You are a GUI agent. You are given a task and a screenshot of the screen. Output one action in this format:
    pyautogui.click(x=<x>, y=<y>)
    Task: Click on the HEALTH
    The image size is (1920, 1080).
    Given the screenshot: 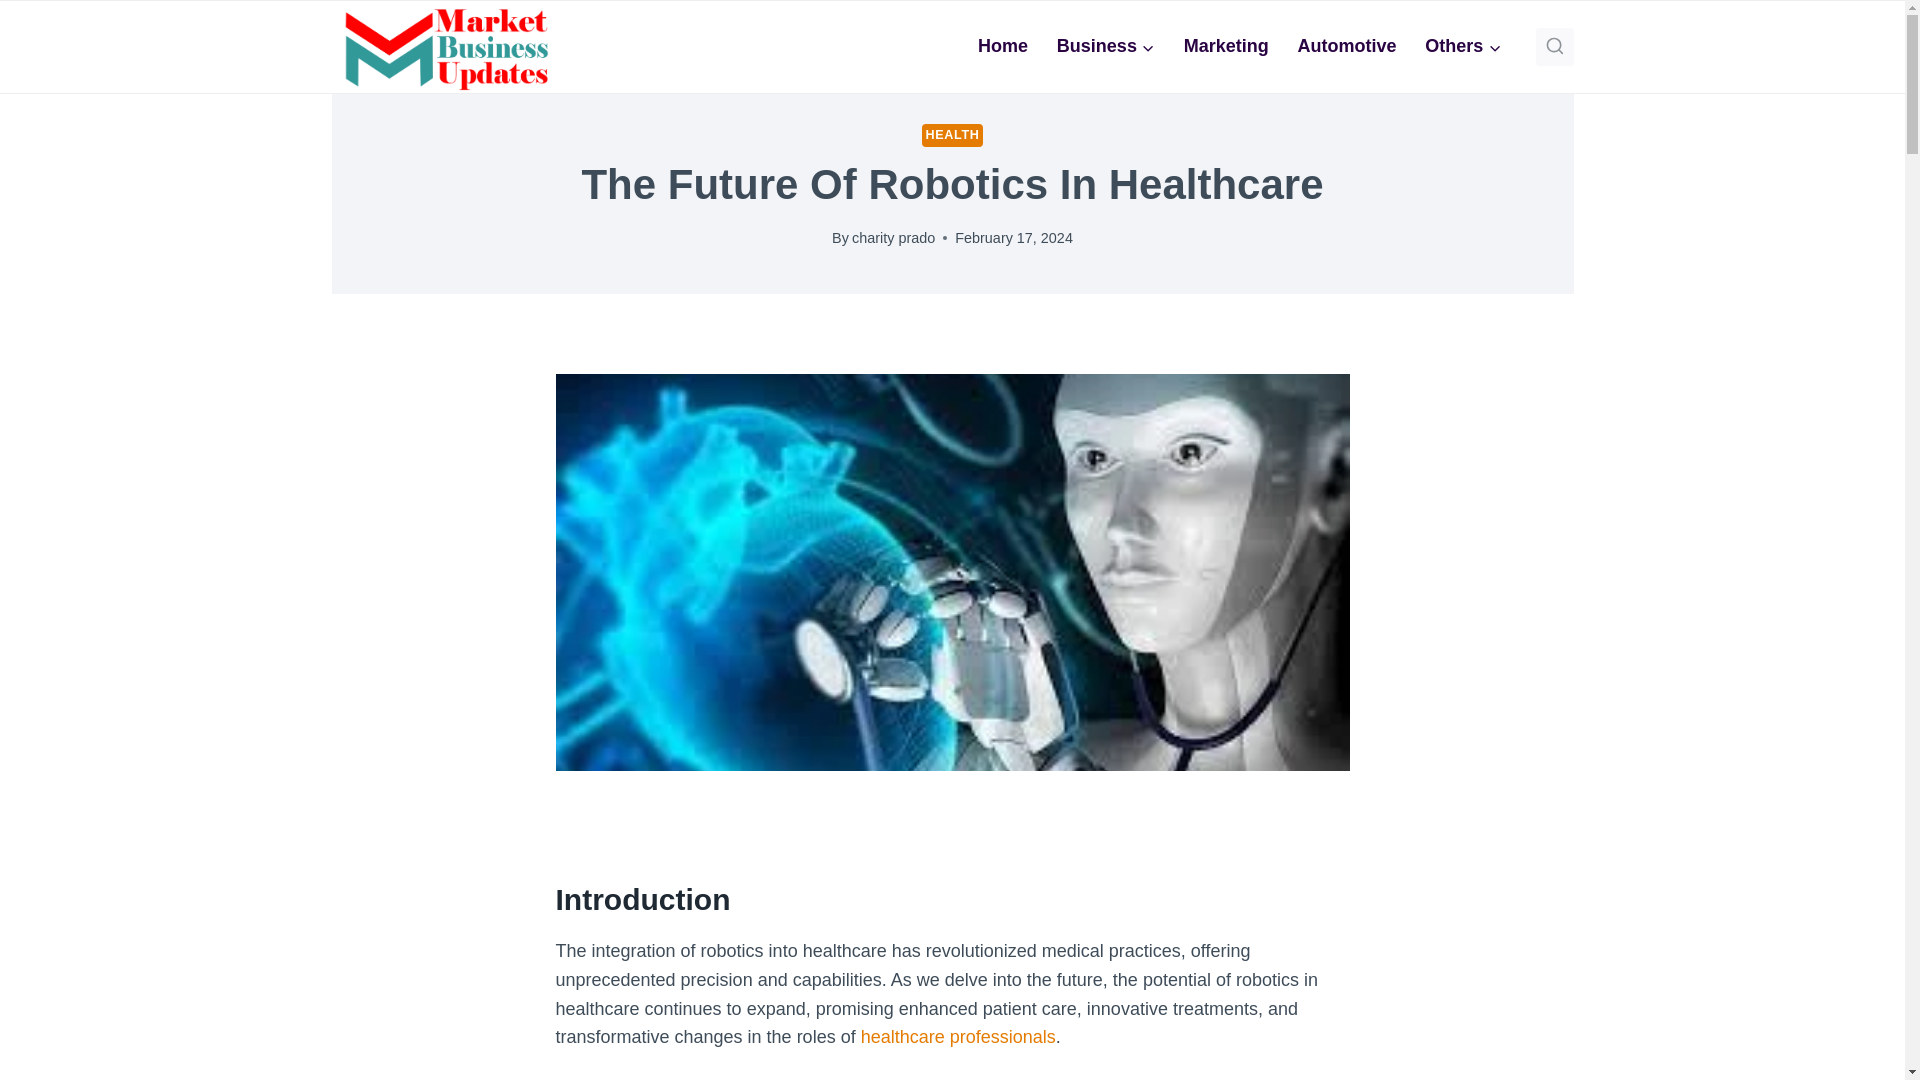 What is the action you would take?
    pyautogui.click(x=952, y=135)
    